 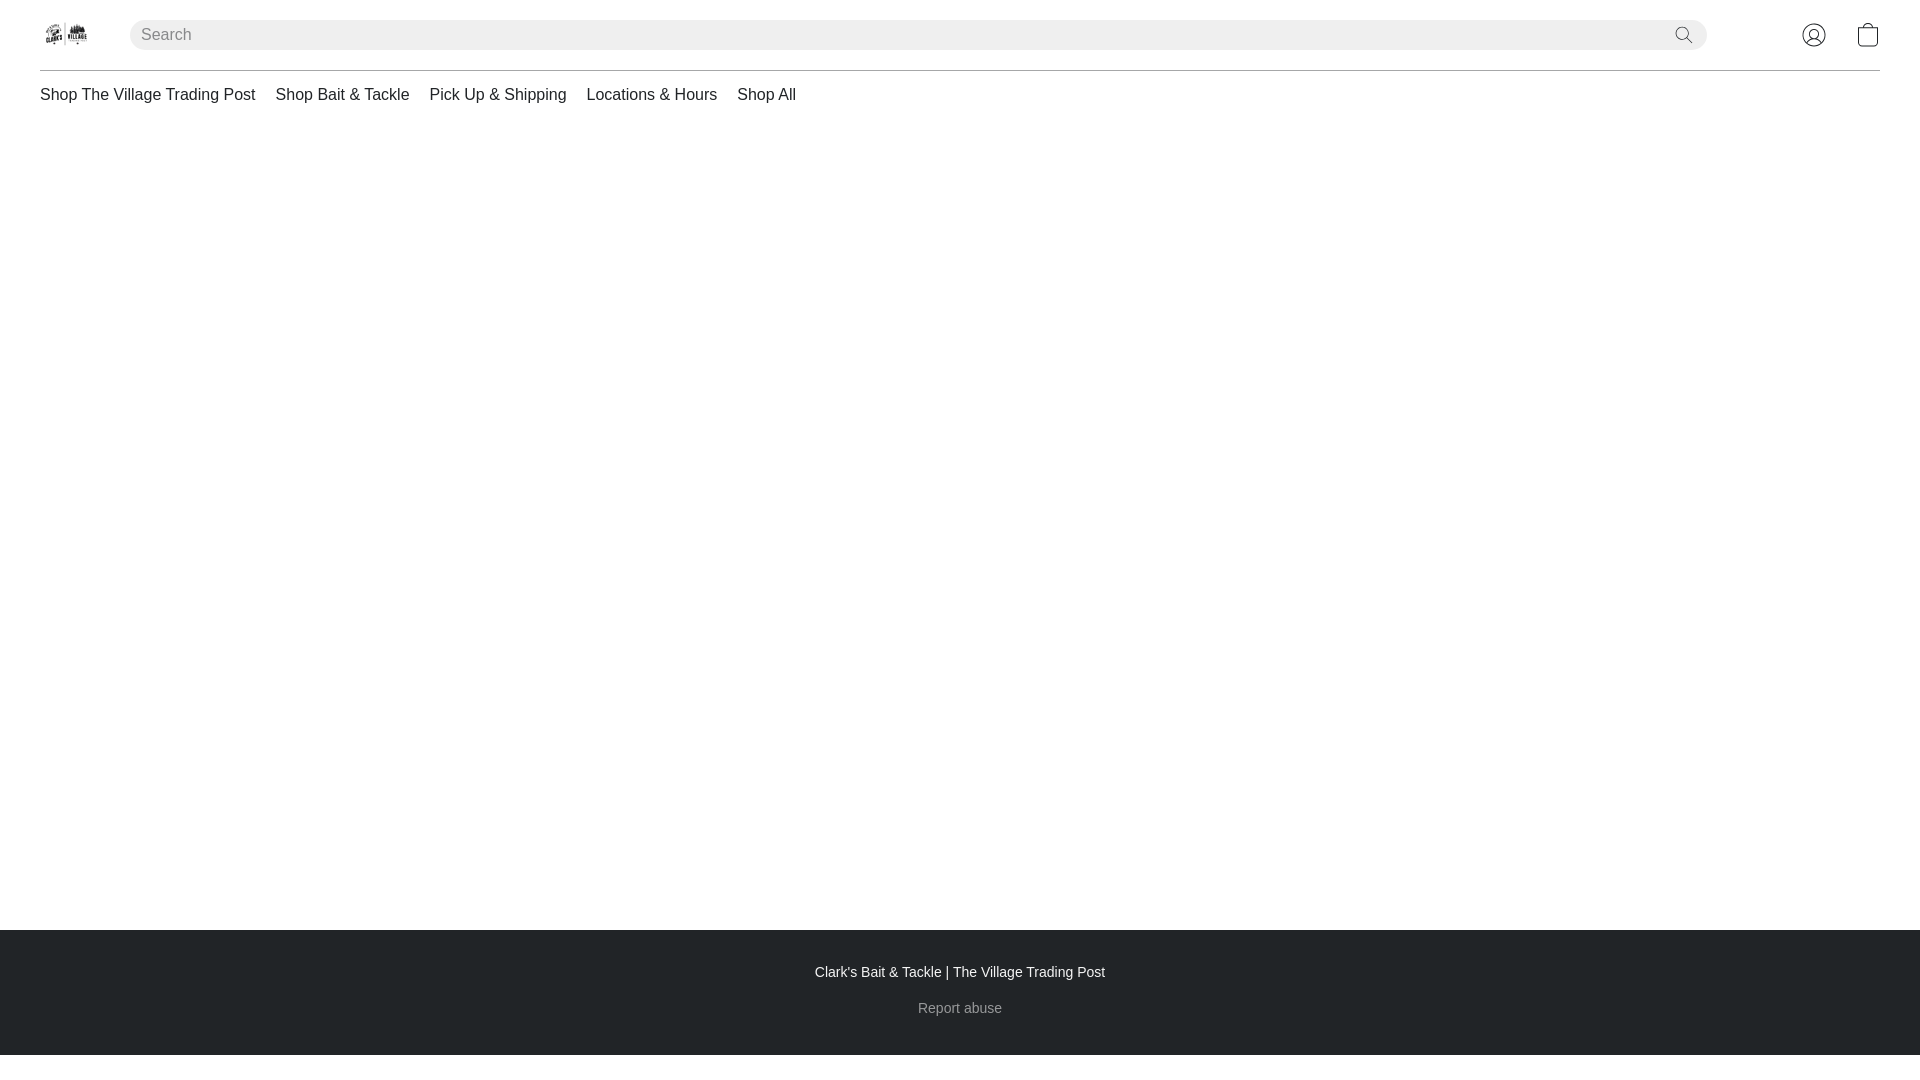 What do you see at coordinates (1868, 34) in the screenshot?
I see `Go to your shopping cart` at bounding box center [1868, 34].